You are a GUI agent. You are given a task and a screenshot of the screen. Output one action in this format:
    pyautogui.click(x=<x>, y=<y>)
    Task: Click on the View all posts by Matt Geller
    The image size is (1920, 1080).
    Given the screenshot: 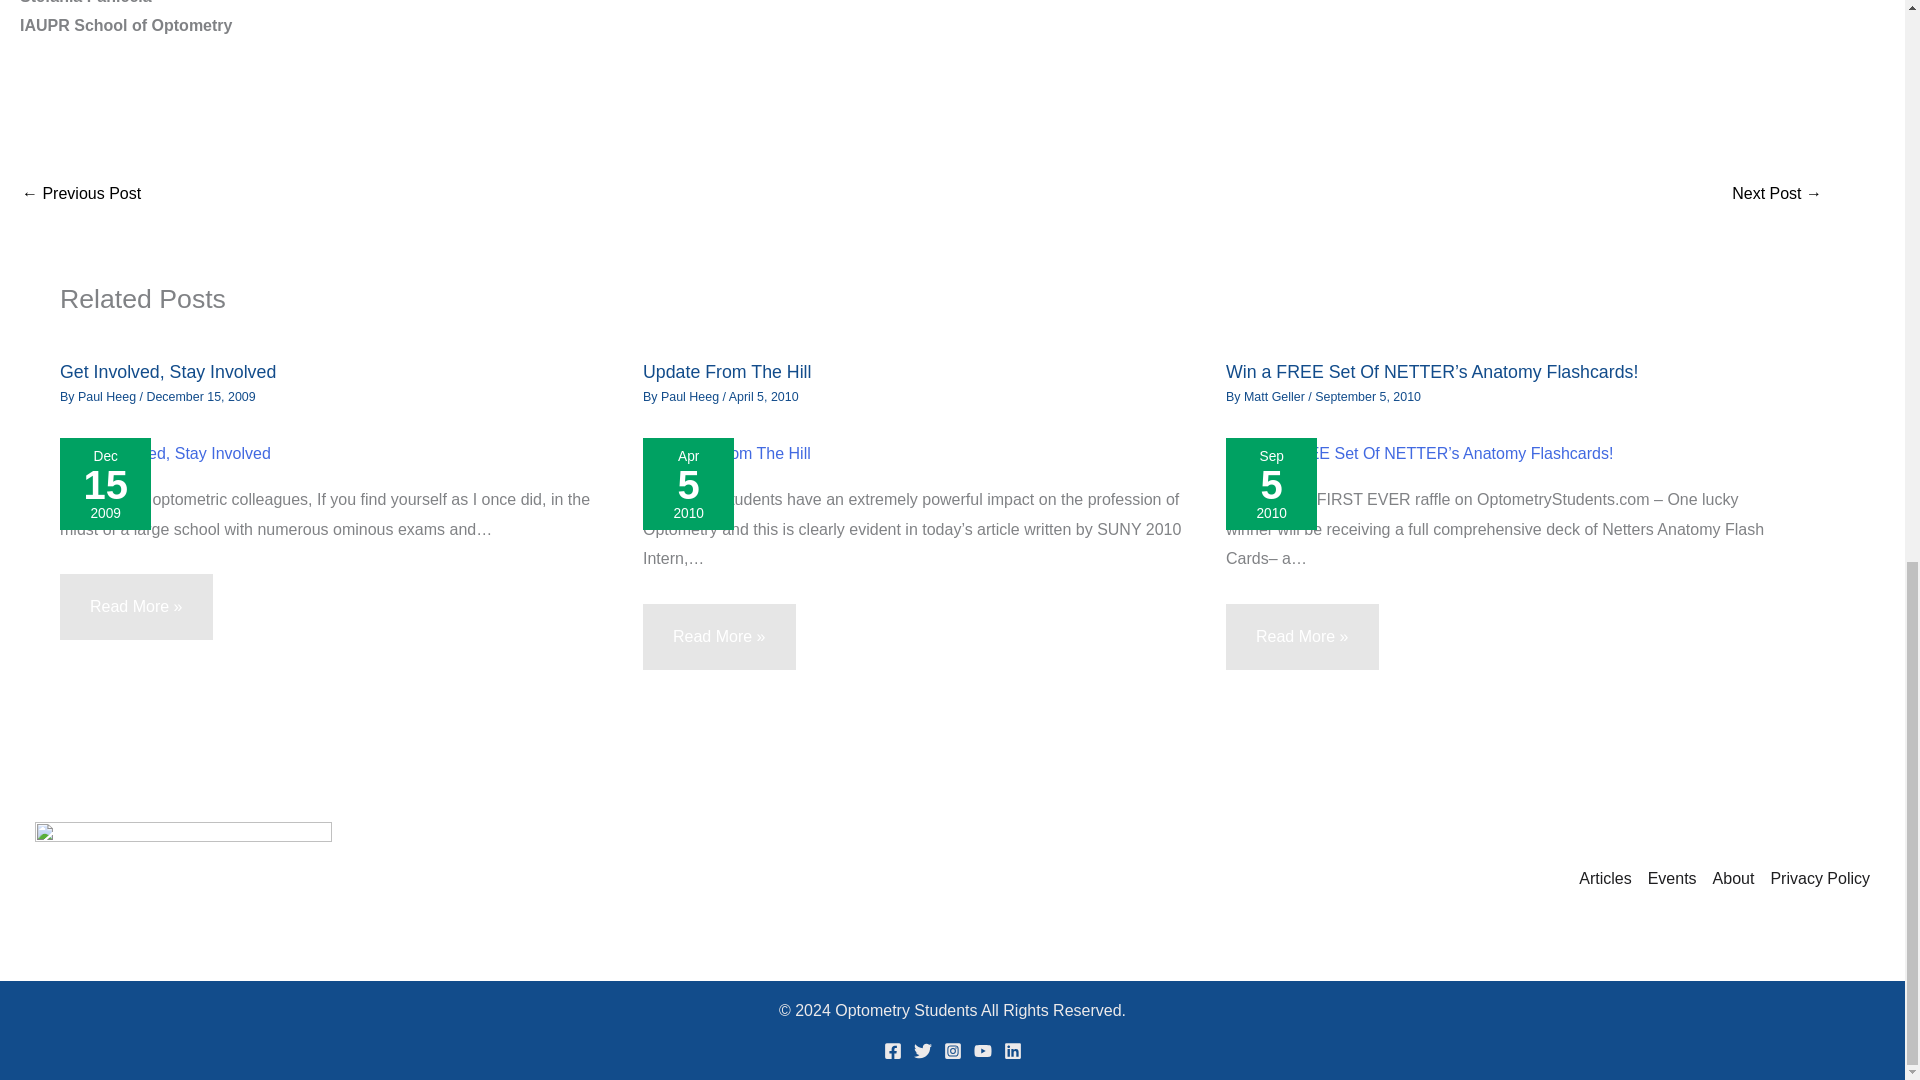 What is the action you would take?
    pyautogui.click(x=1276, y=396)
    